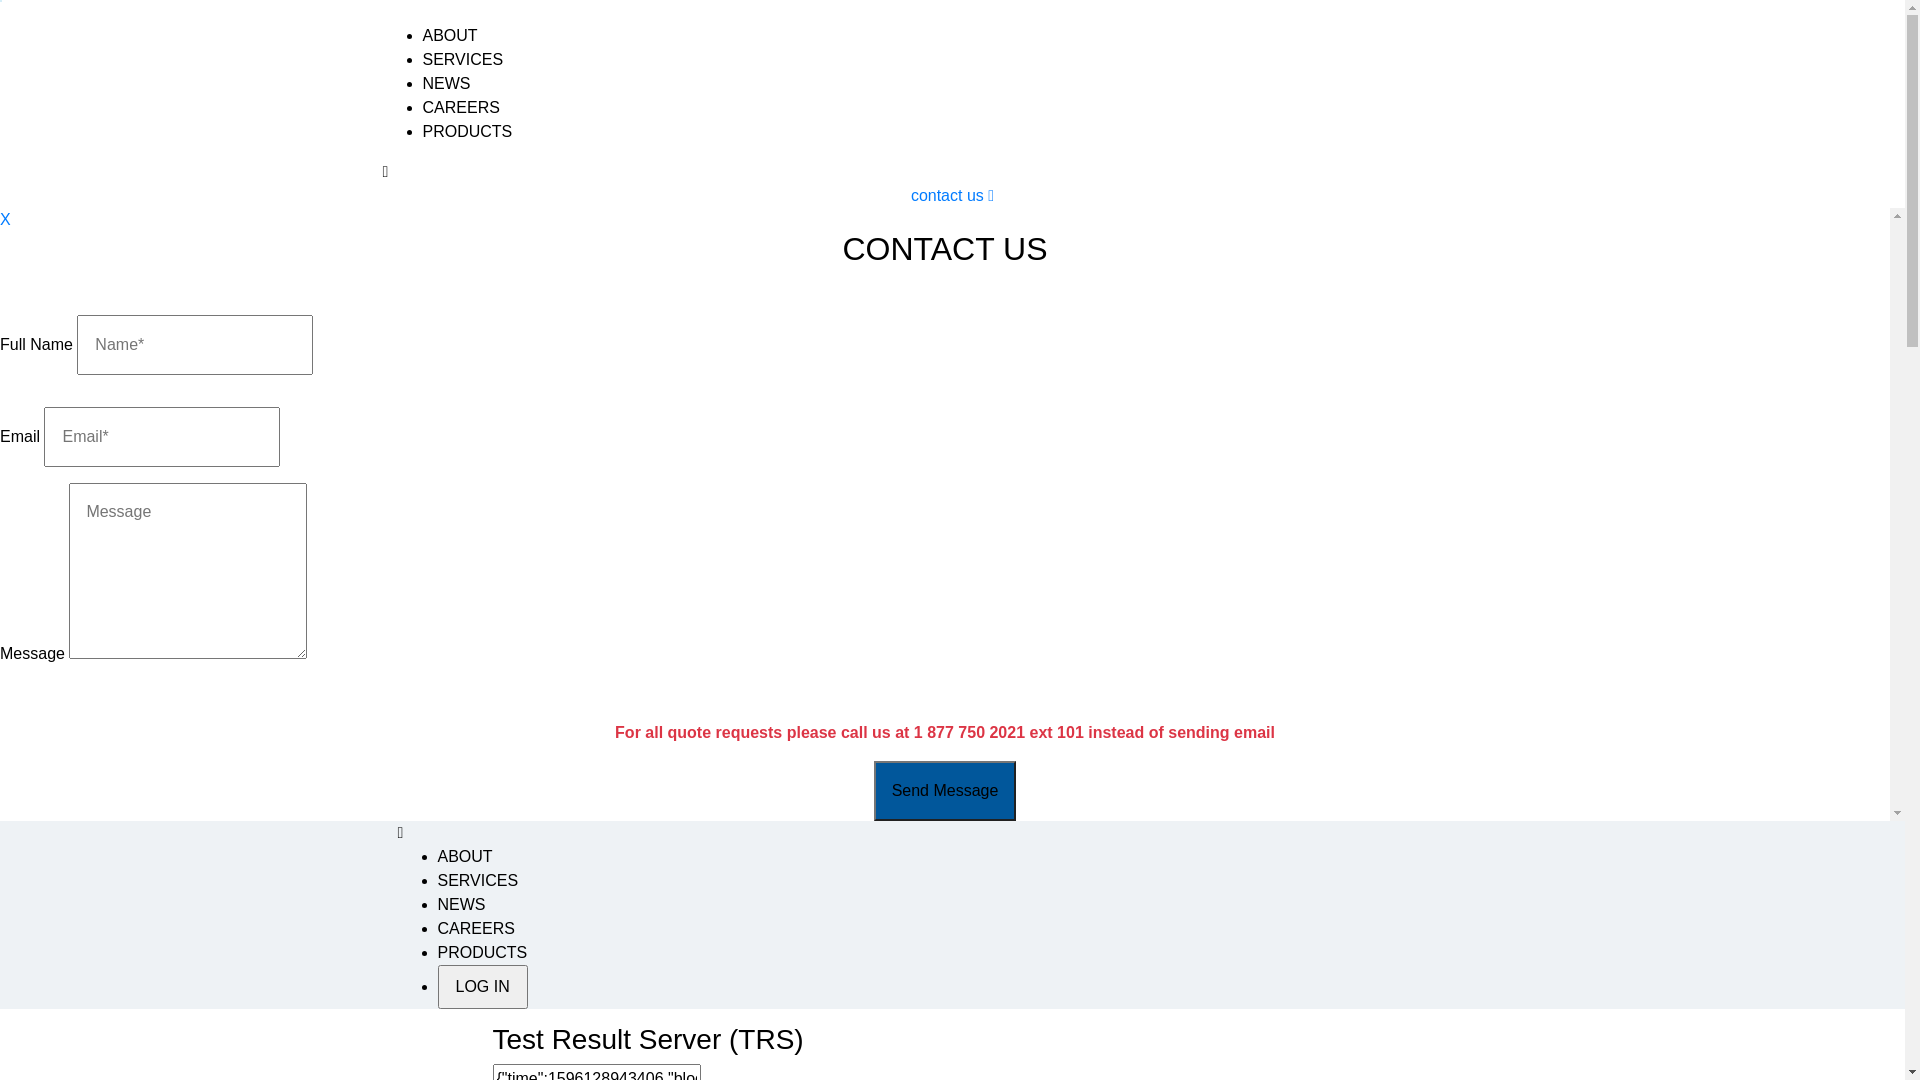  Describe the element at coordinates (6, 220) in the screenshot. I see `X` at that location.